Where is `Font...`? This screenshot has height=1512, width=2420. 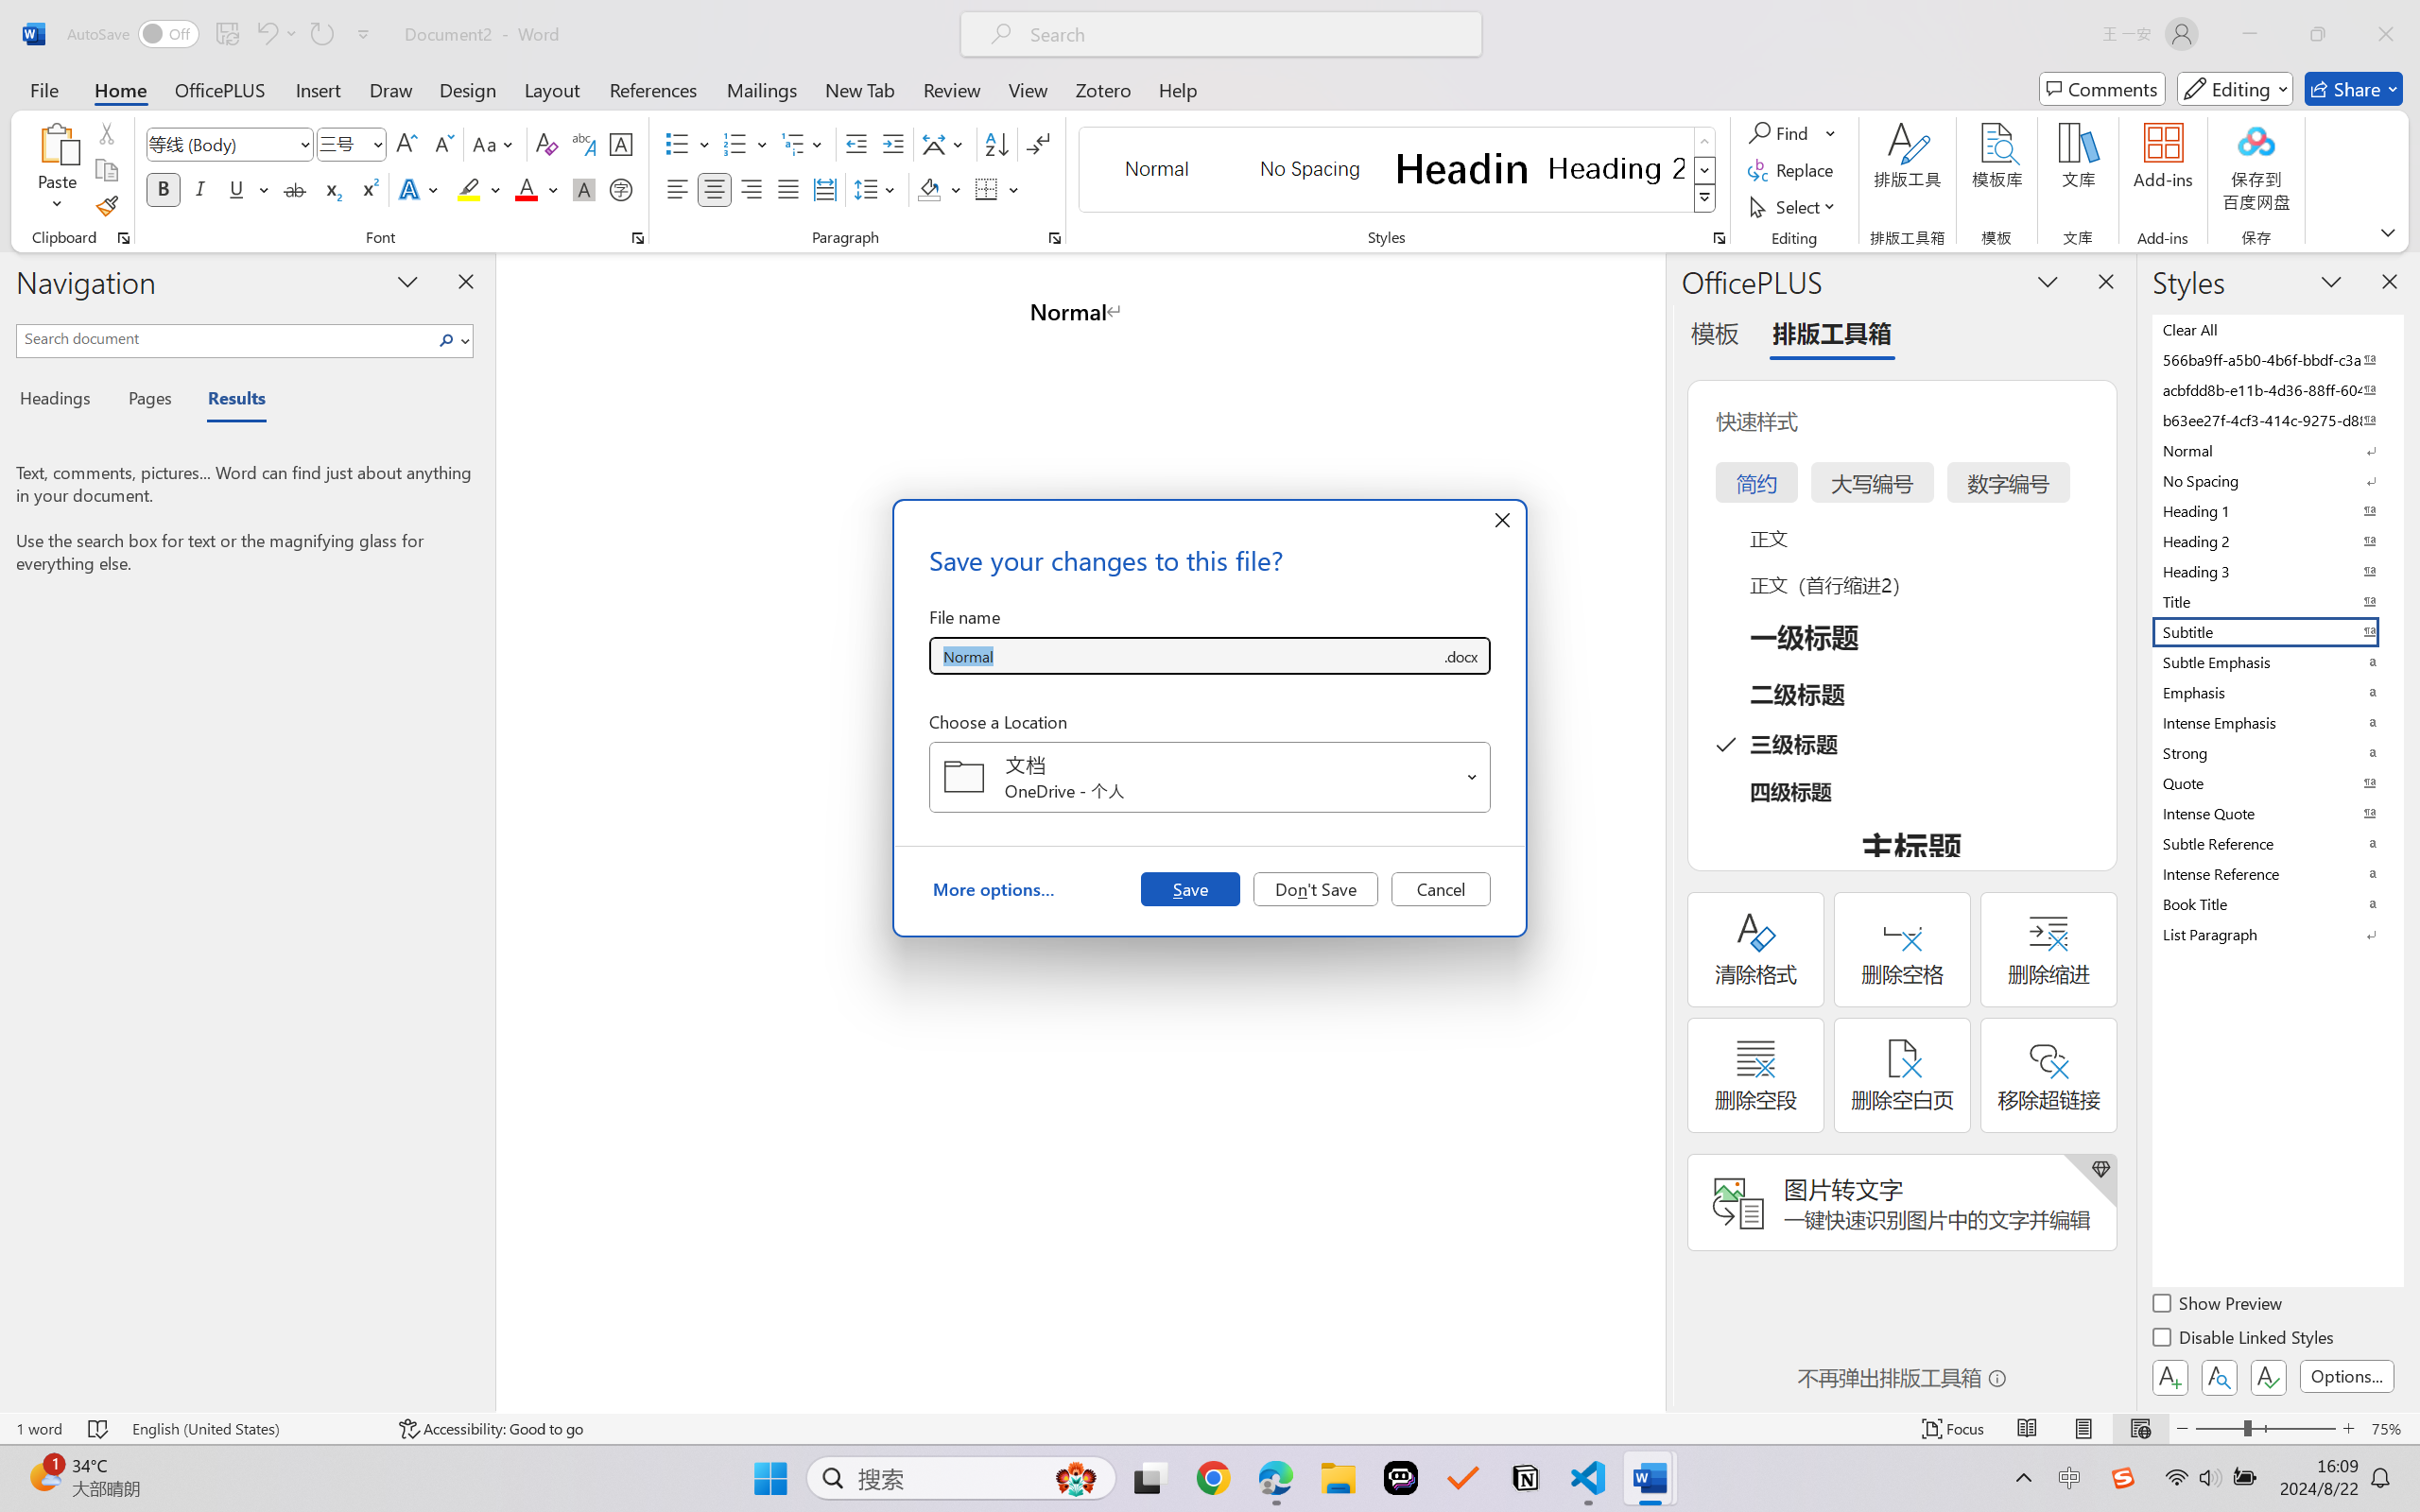
Font... is located at coordinates (637, 238).